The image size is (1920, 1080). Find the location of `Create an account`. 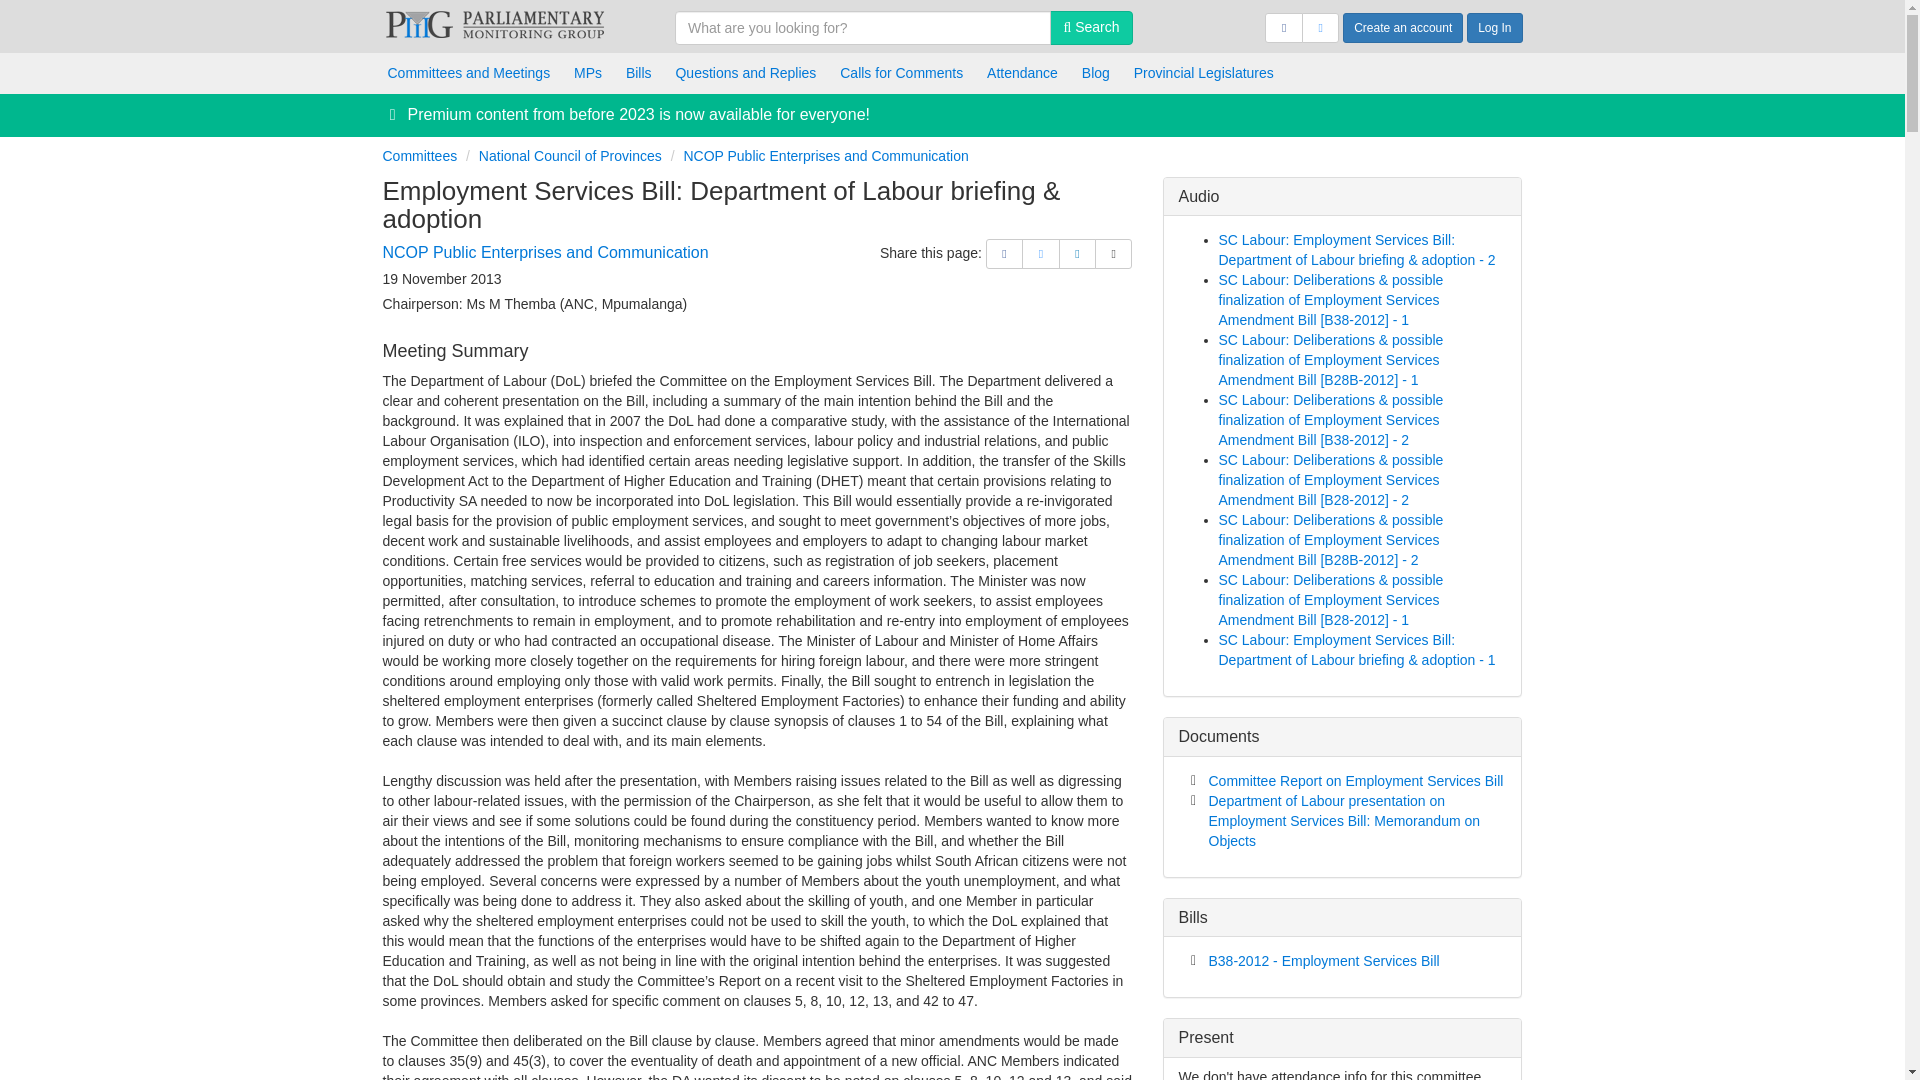

Create an account is located at coordinates (1402, 28).